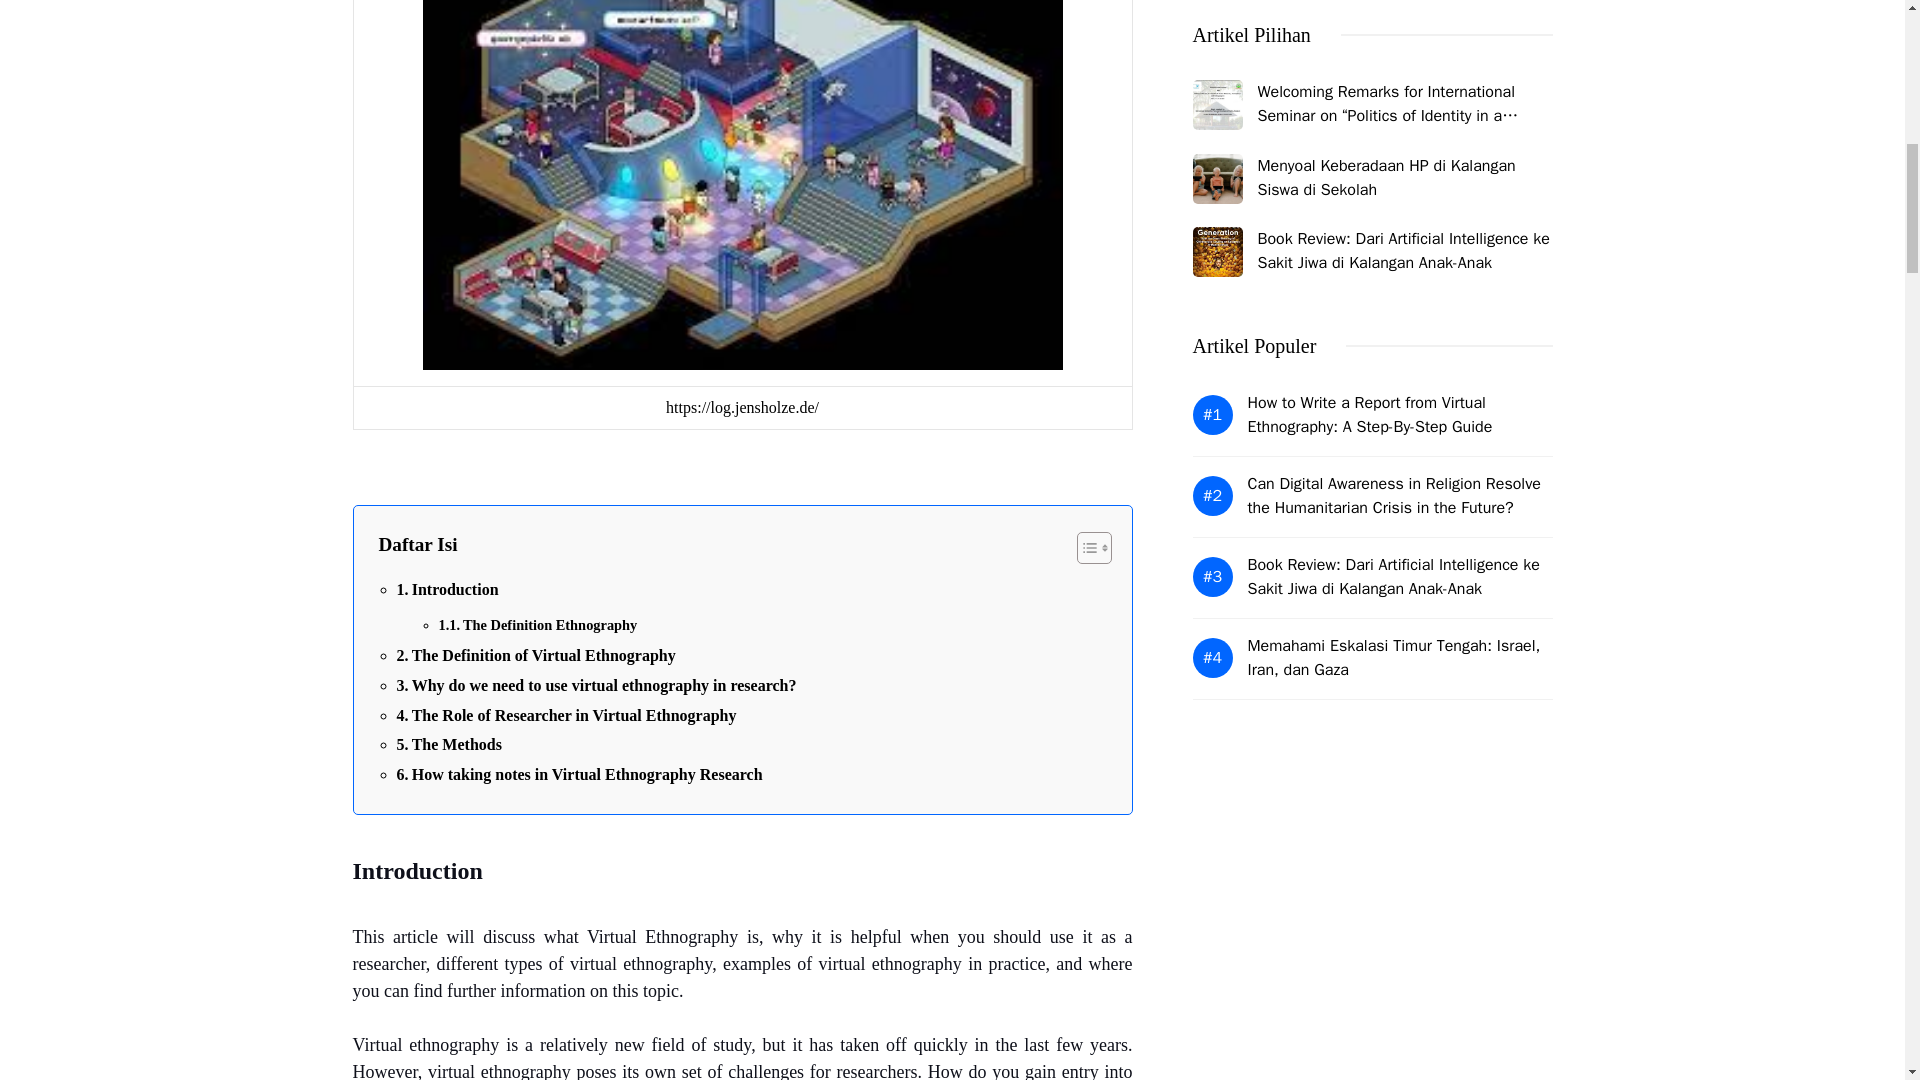 The height and width of the screenshot is (1080, 1920). I want to click on How taking notes in Virtual Ethnography Research, so click(578, 775).